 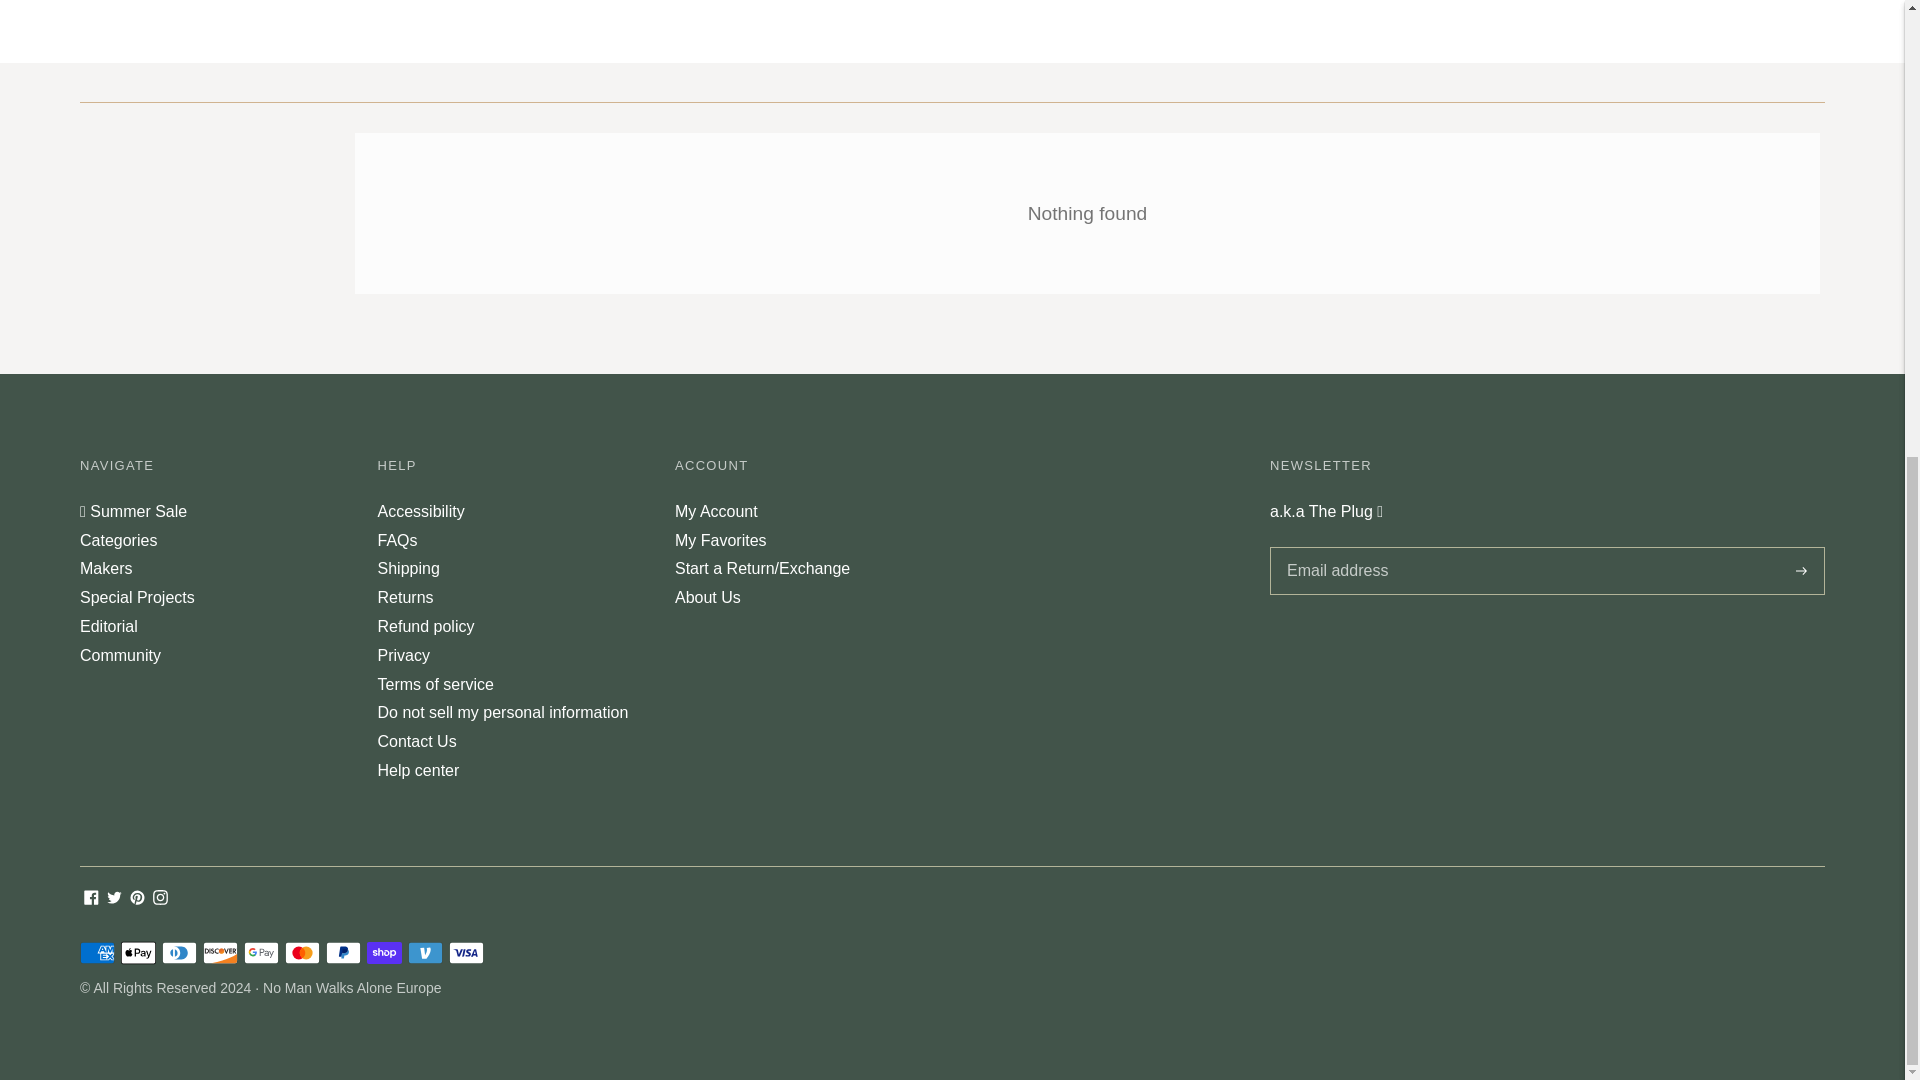 What do you see at coordinates (138, 952) in the screenshot?
I see `Apple Pay` at bounding box center [138, 952].